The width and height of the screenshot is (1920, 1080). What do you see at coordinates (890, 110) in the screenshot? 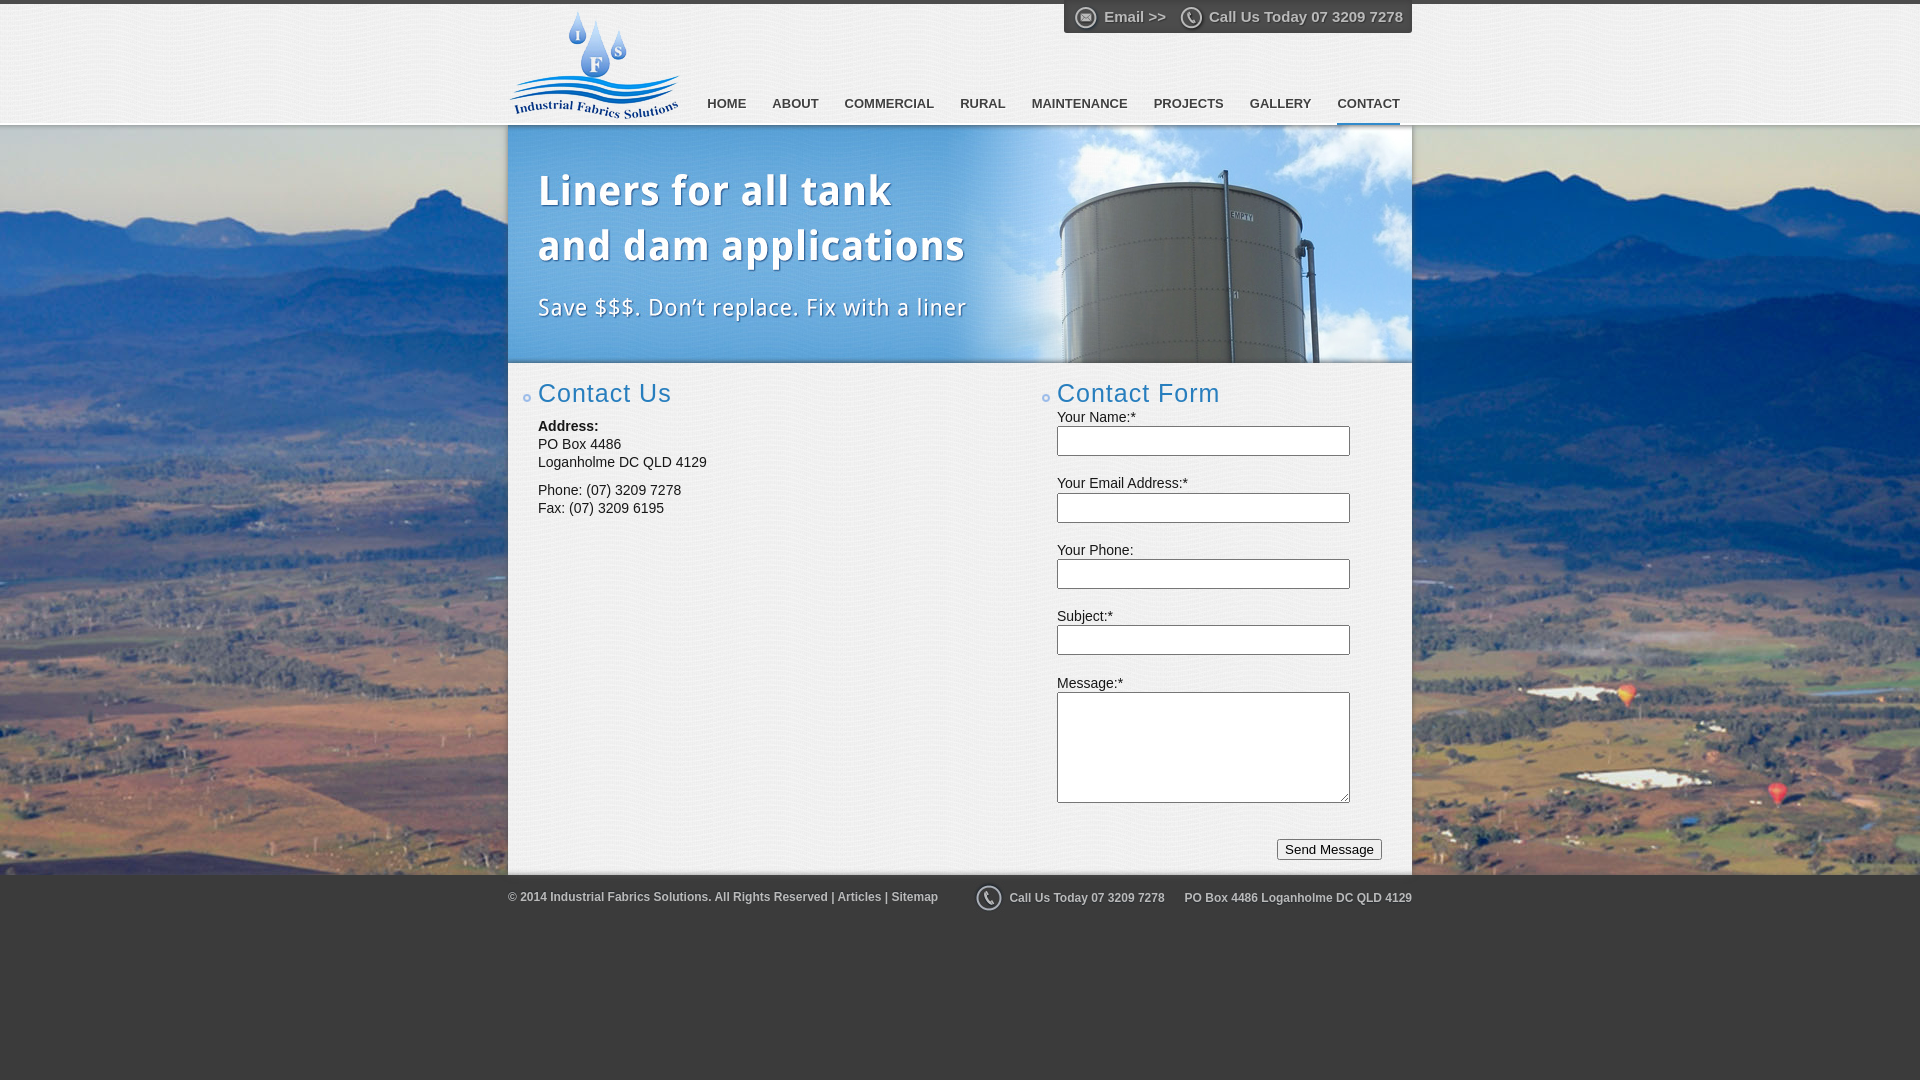
I see `COMMERCIAL` at bounding box center [890, 110].